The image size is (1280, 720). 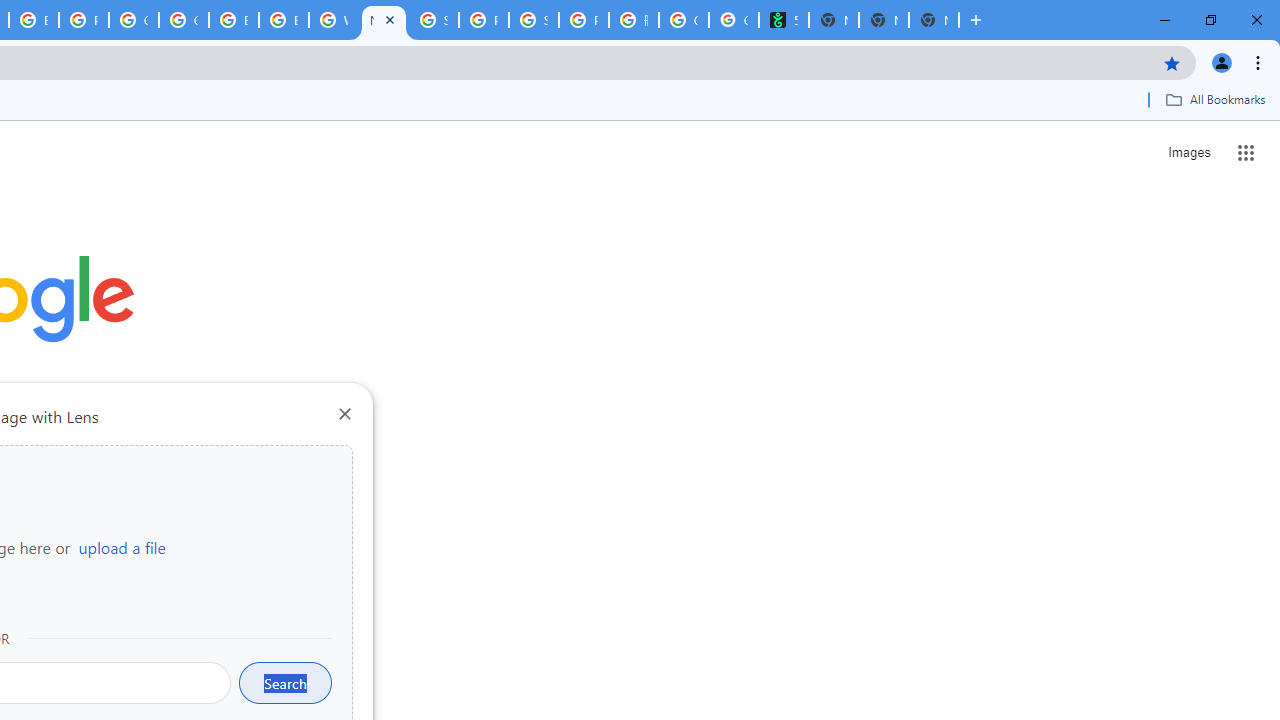 I want to click on All Bookmarks, so click(x=1215, y=99).